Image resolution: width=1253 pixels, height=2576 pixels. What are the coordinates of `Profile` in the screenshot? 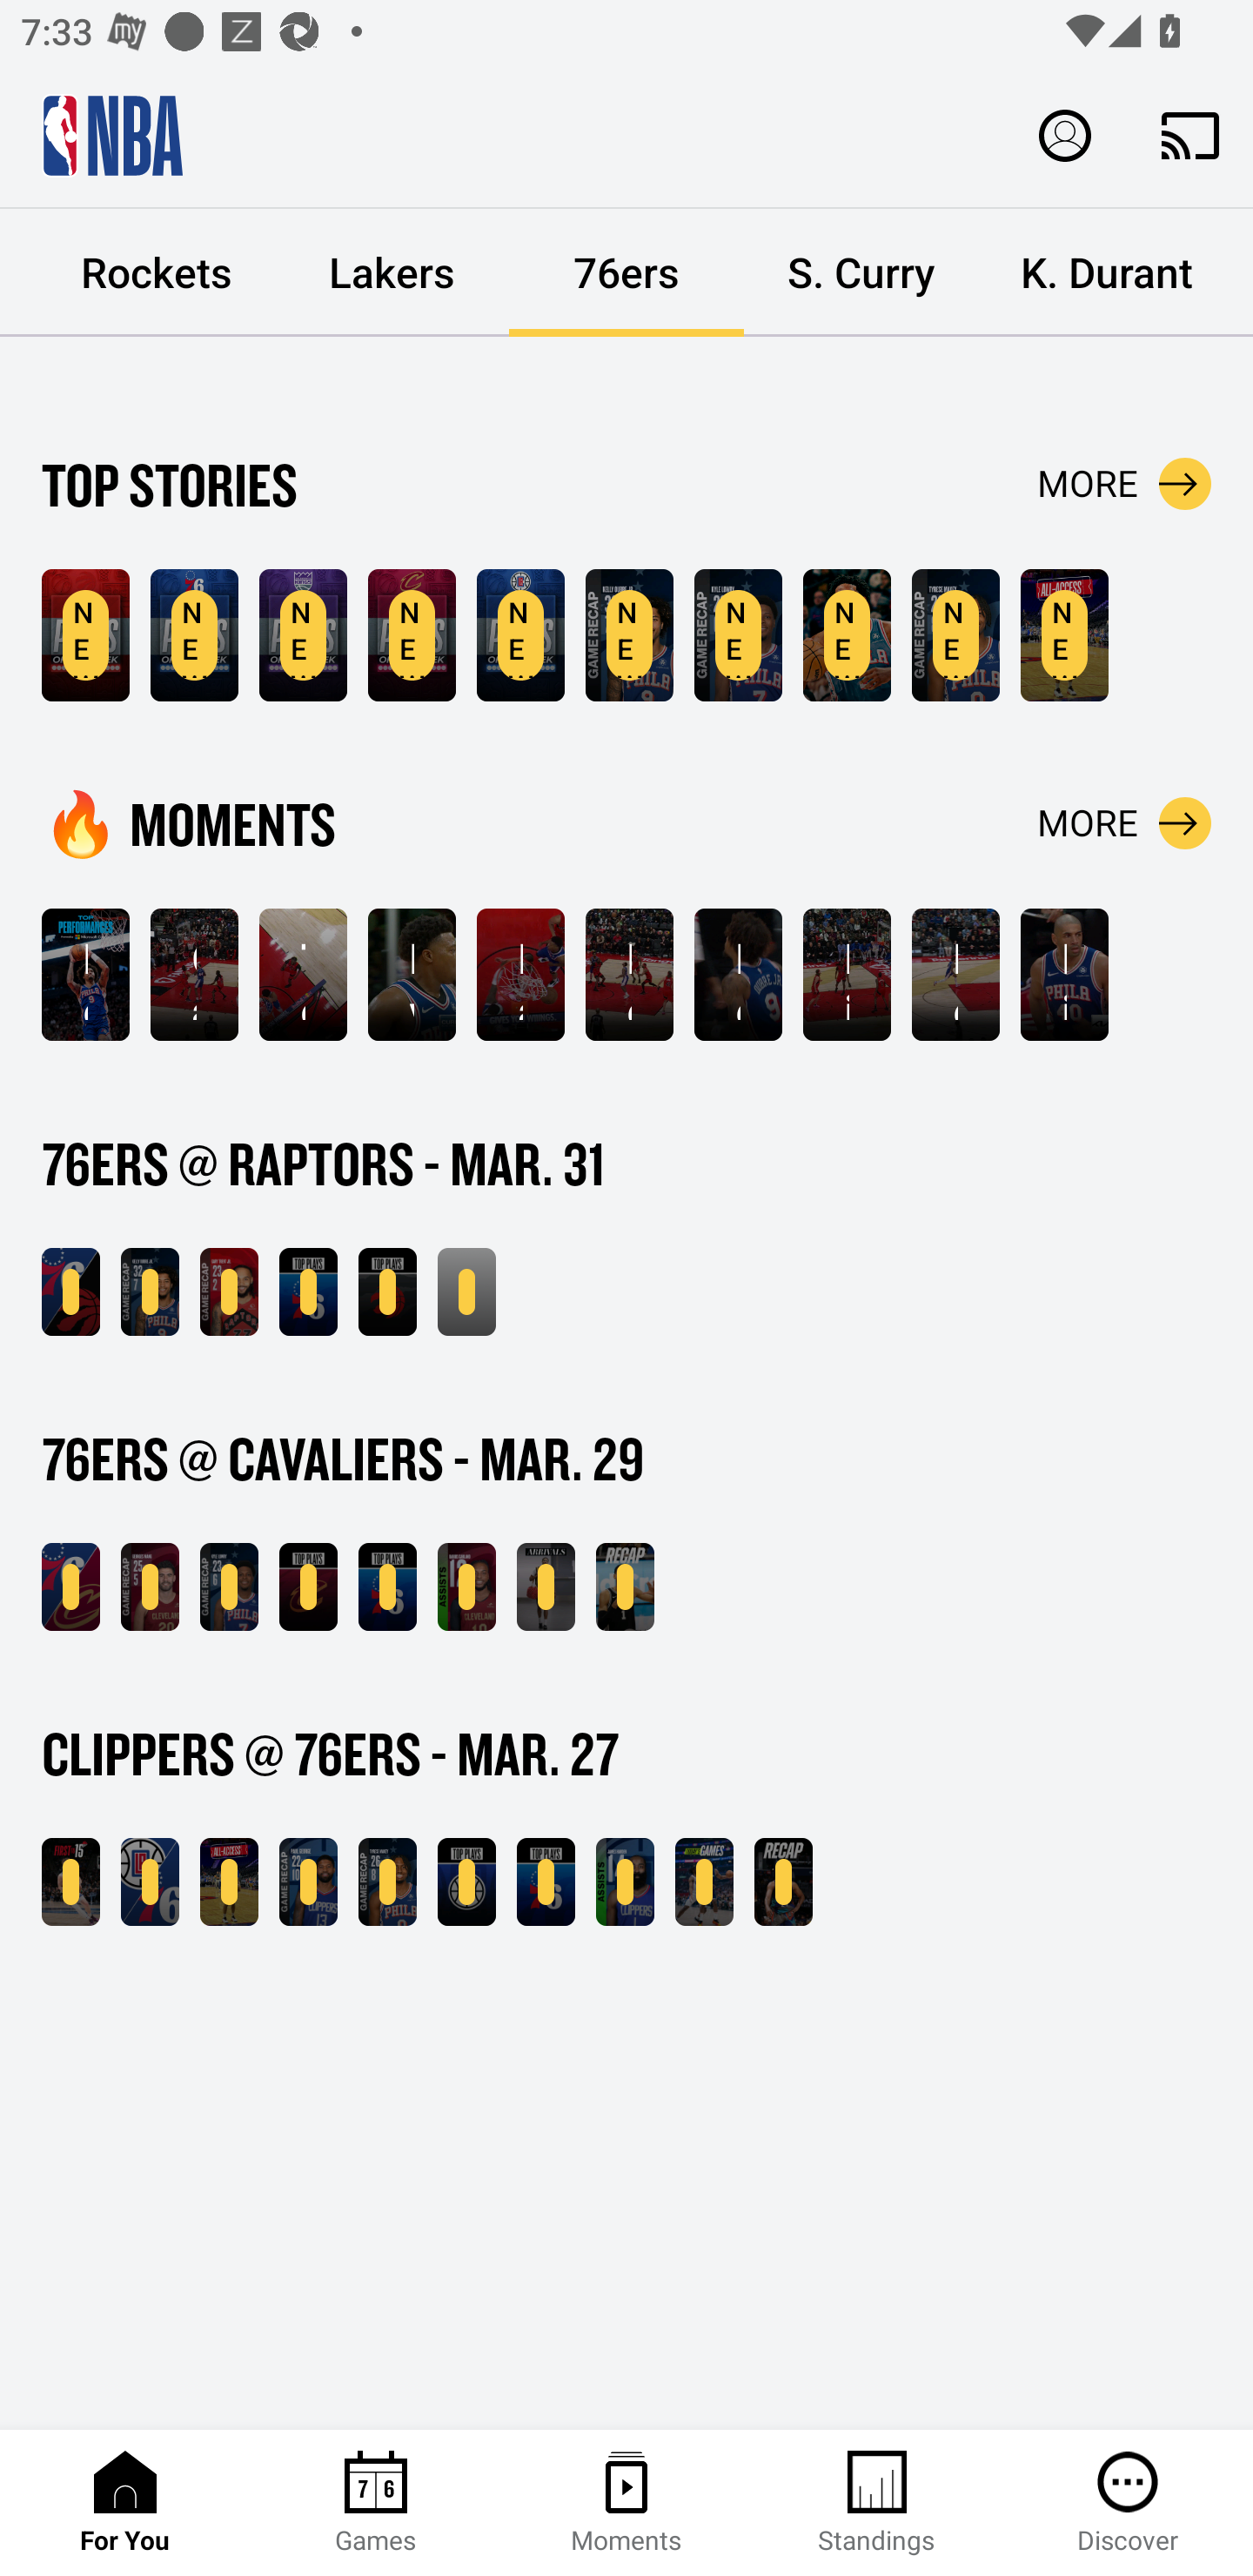 It's located at (1065, 134).